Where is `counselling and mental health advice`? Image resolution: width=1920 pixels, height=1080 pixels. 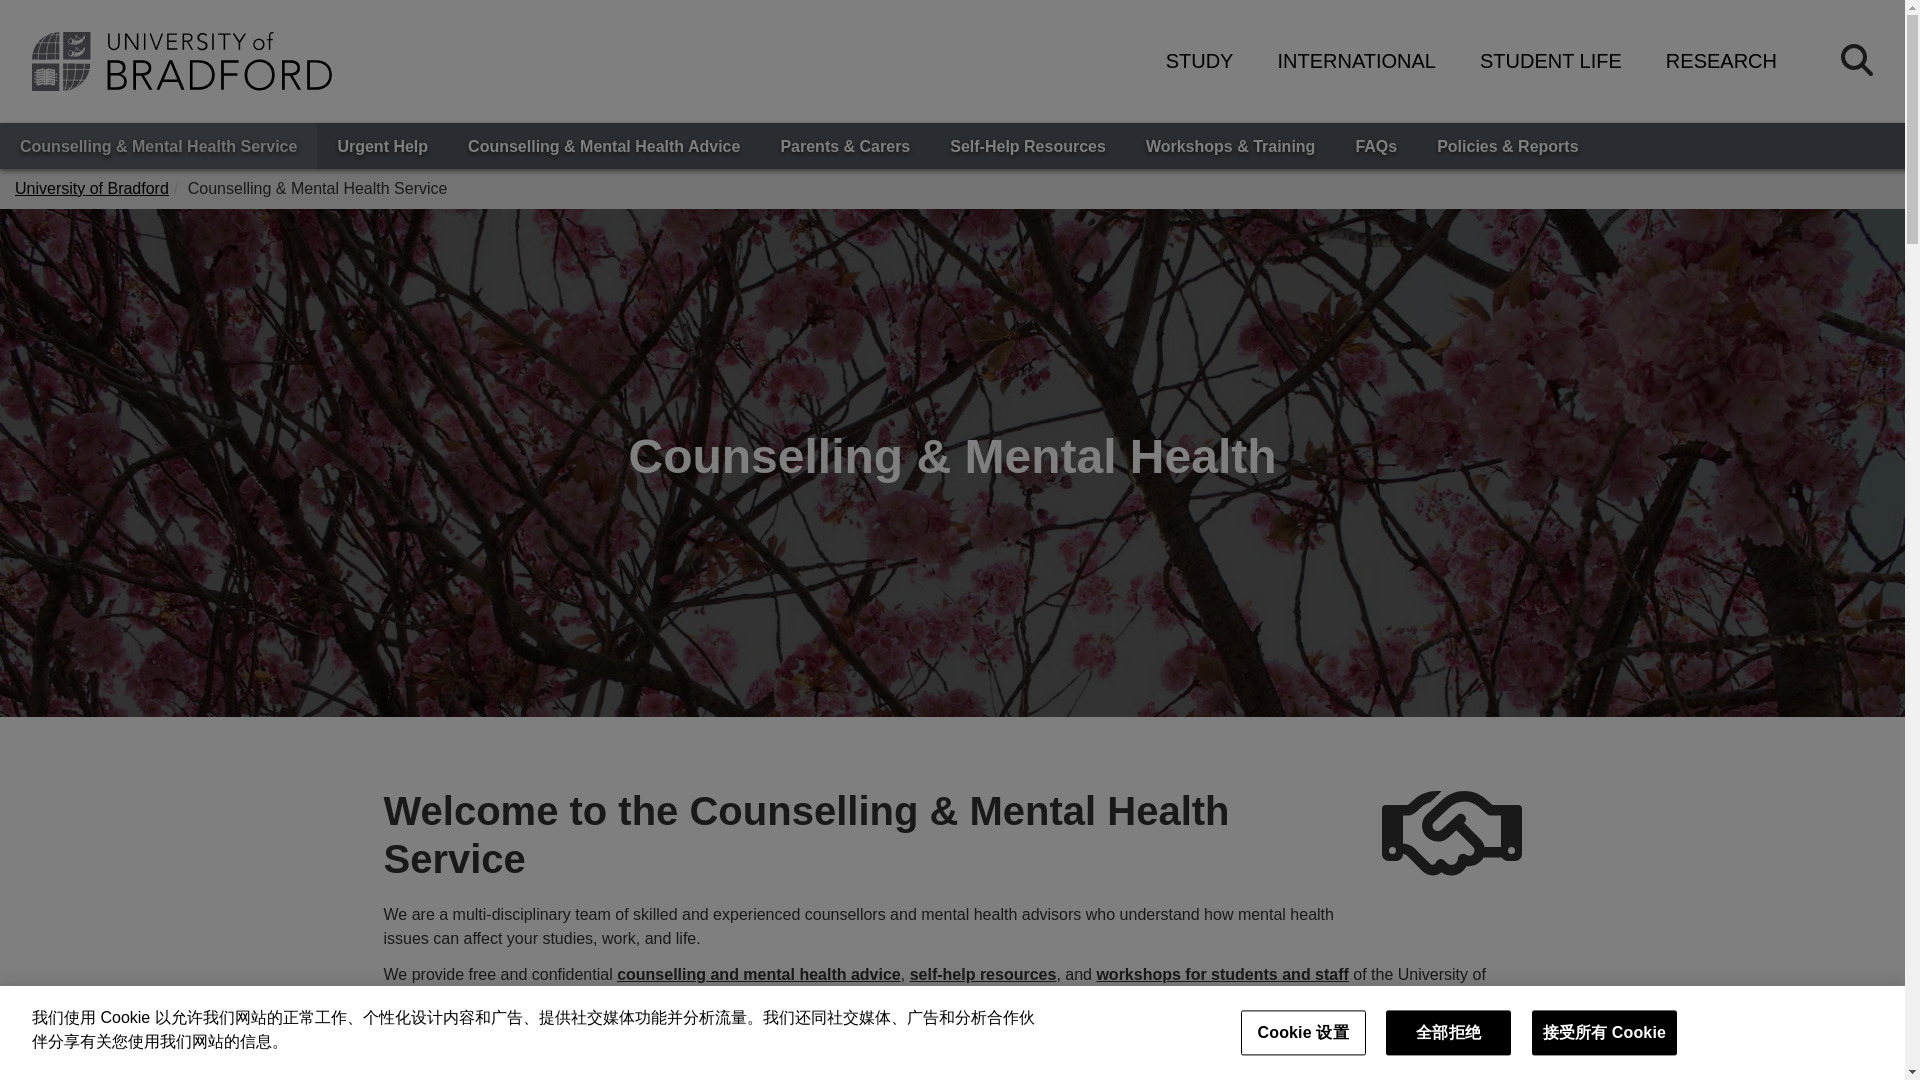
counselling and mental health advice is located at coordinates (758, 974).